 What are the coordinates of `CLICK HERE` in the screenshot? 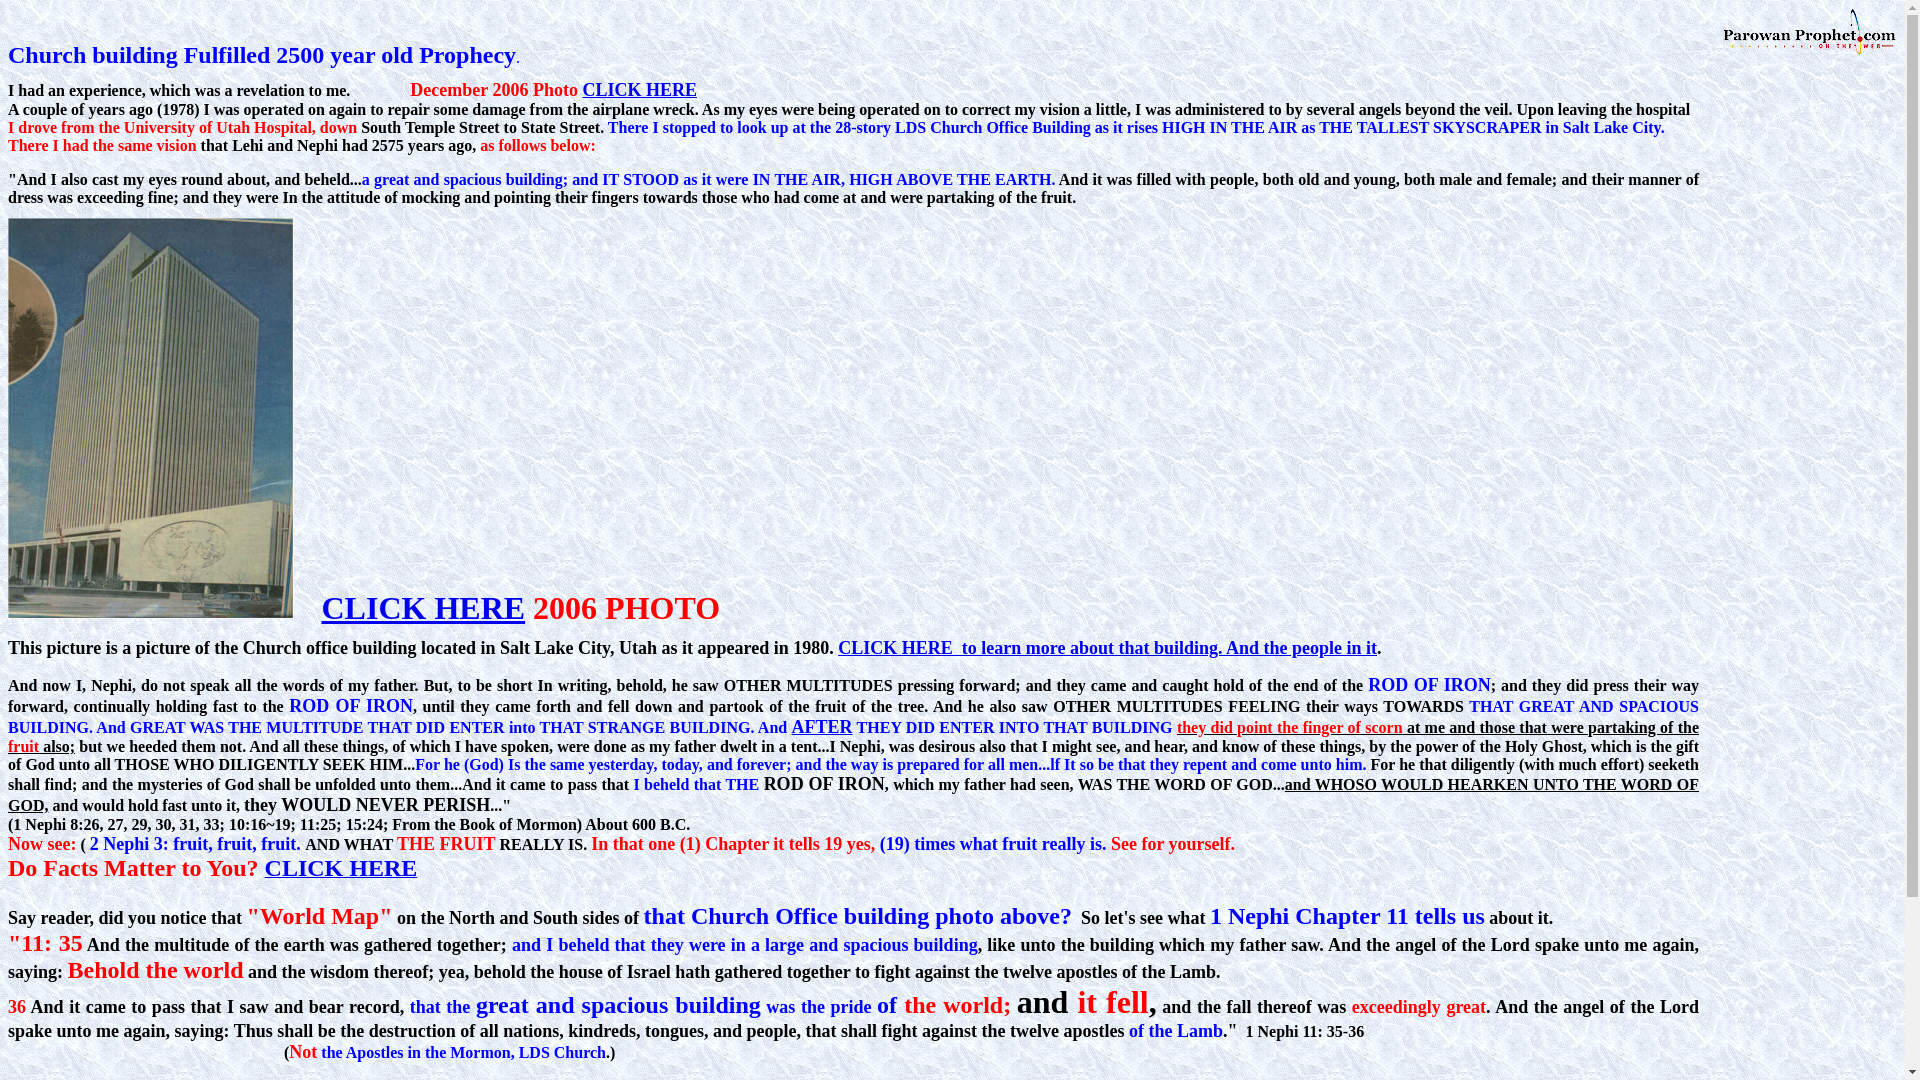 It's located at (638, 90).